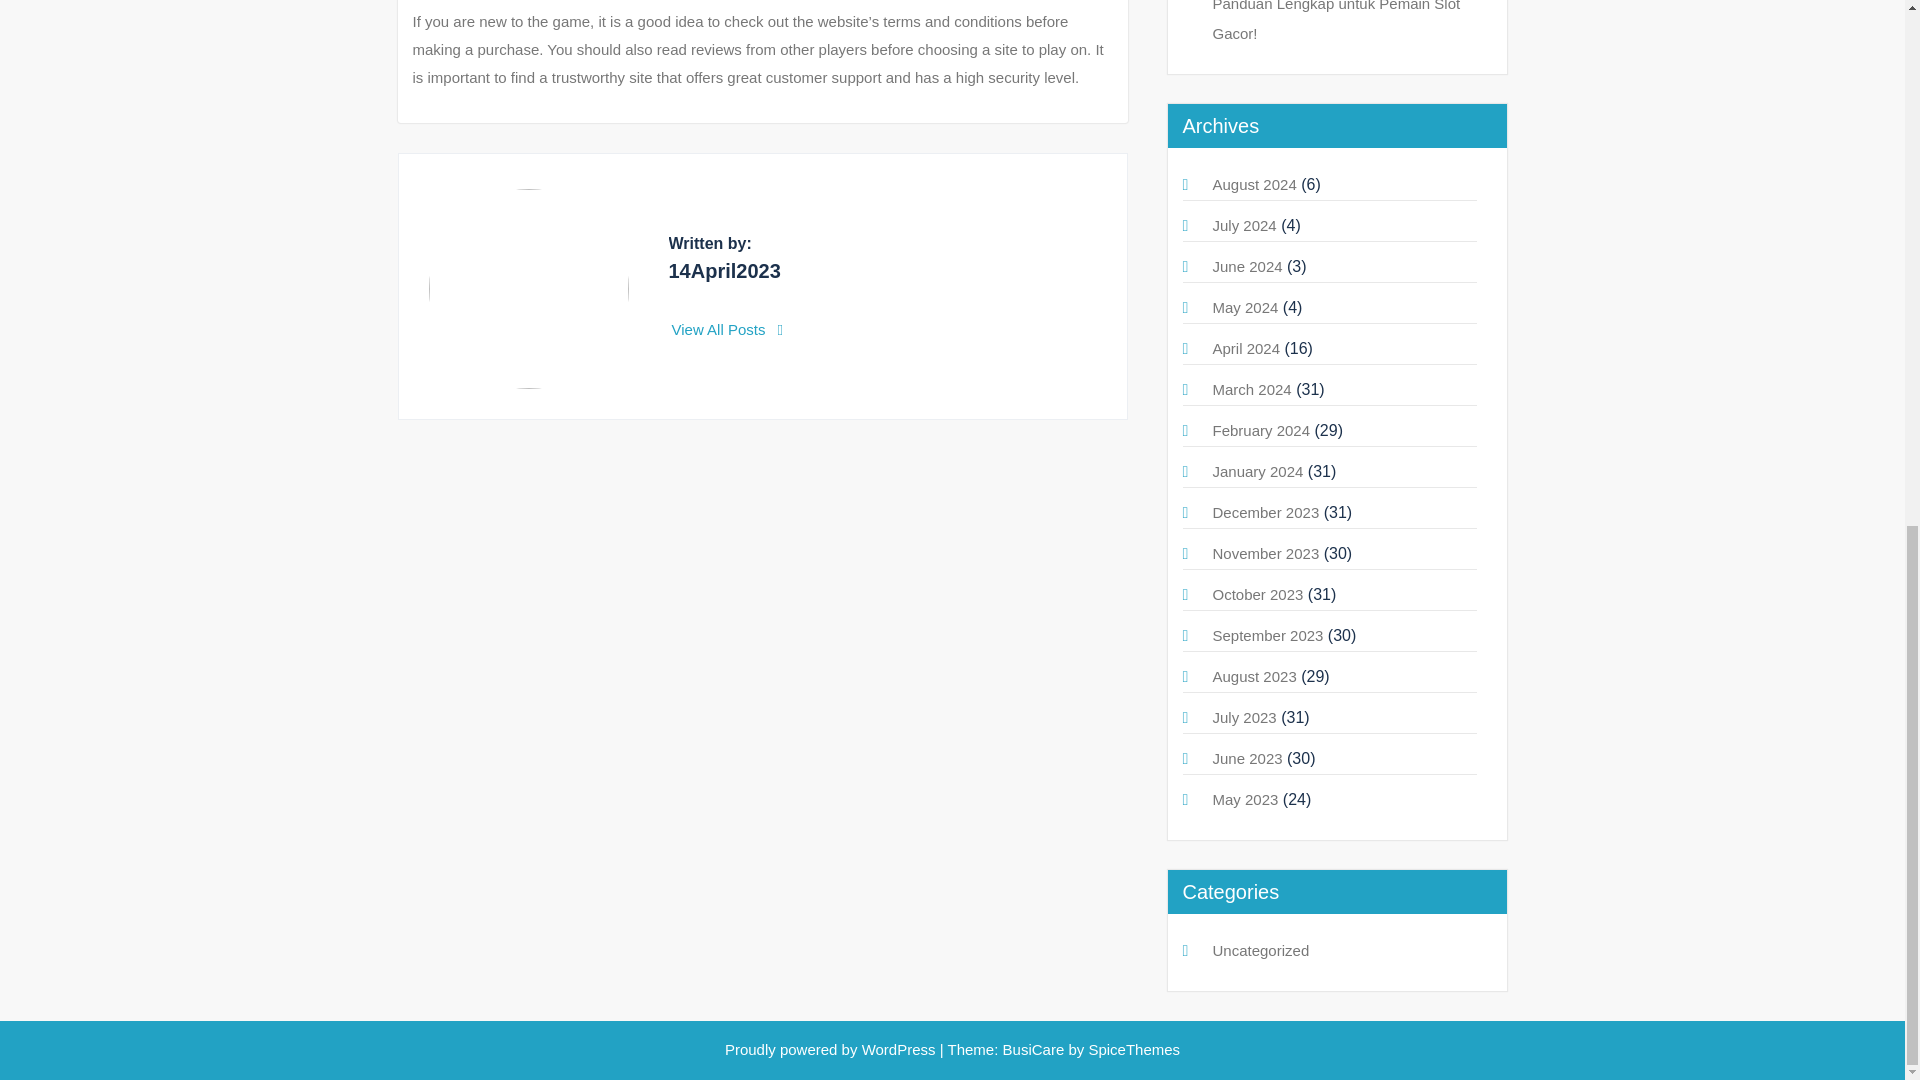  I want to click on April 2024, so click(1246, 348).